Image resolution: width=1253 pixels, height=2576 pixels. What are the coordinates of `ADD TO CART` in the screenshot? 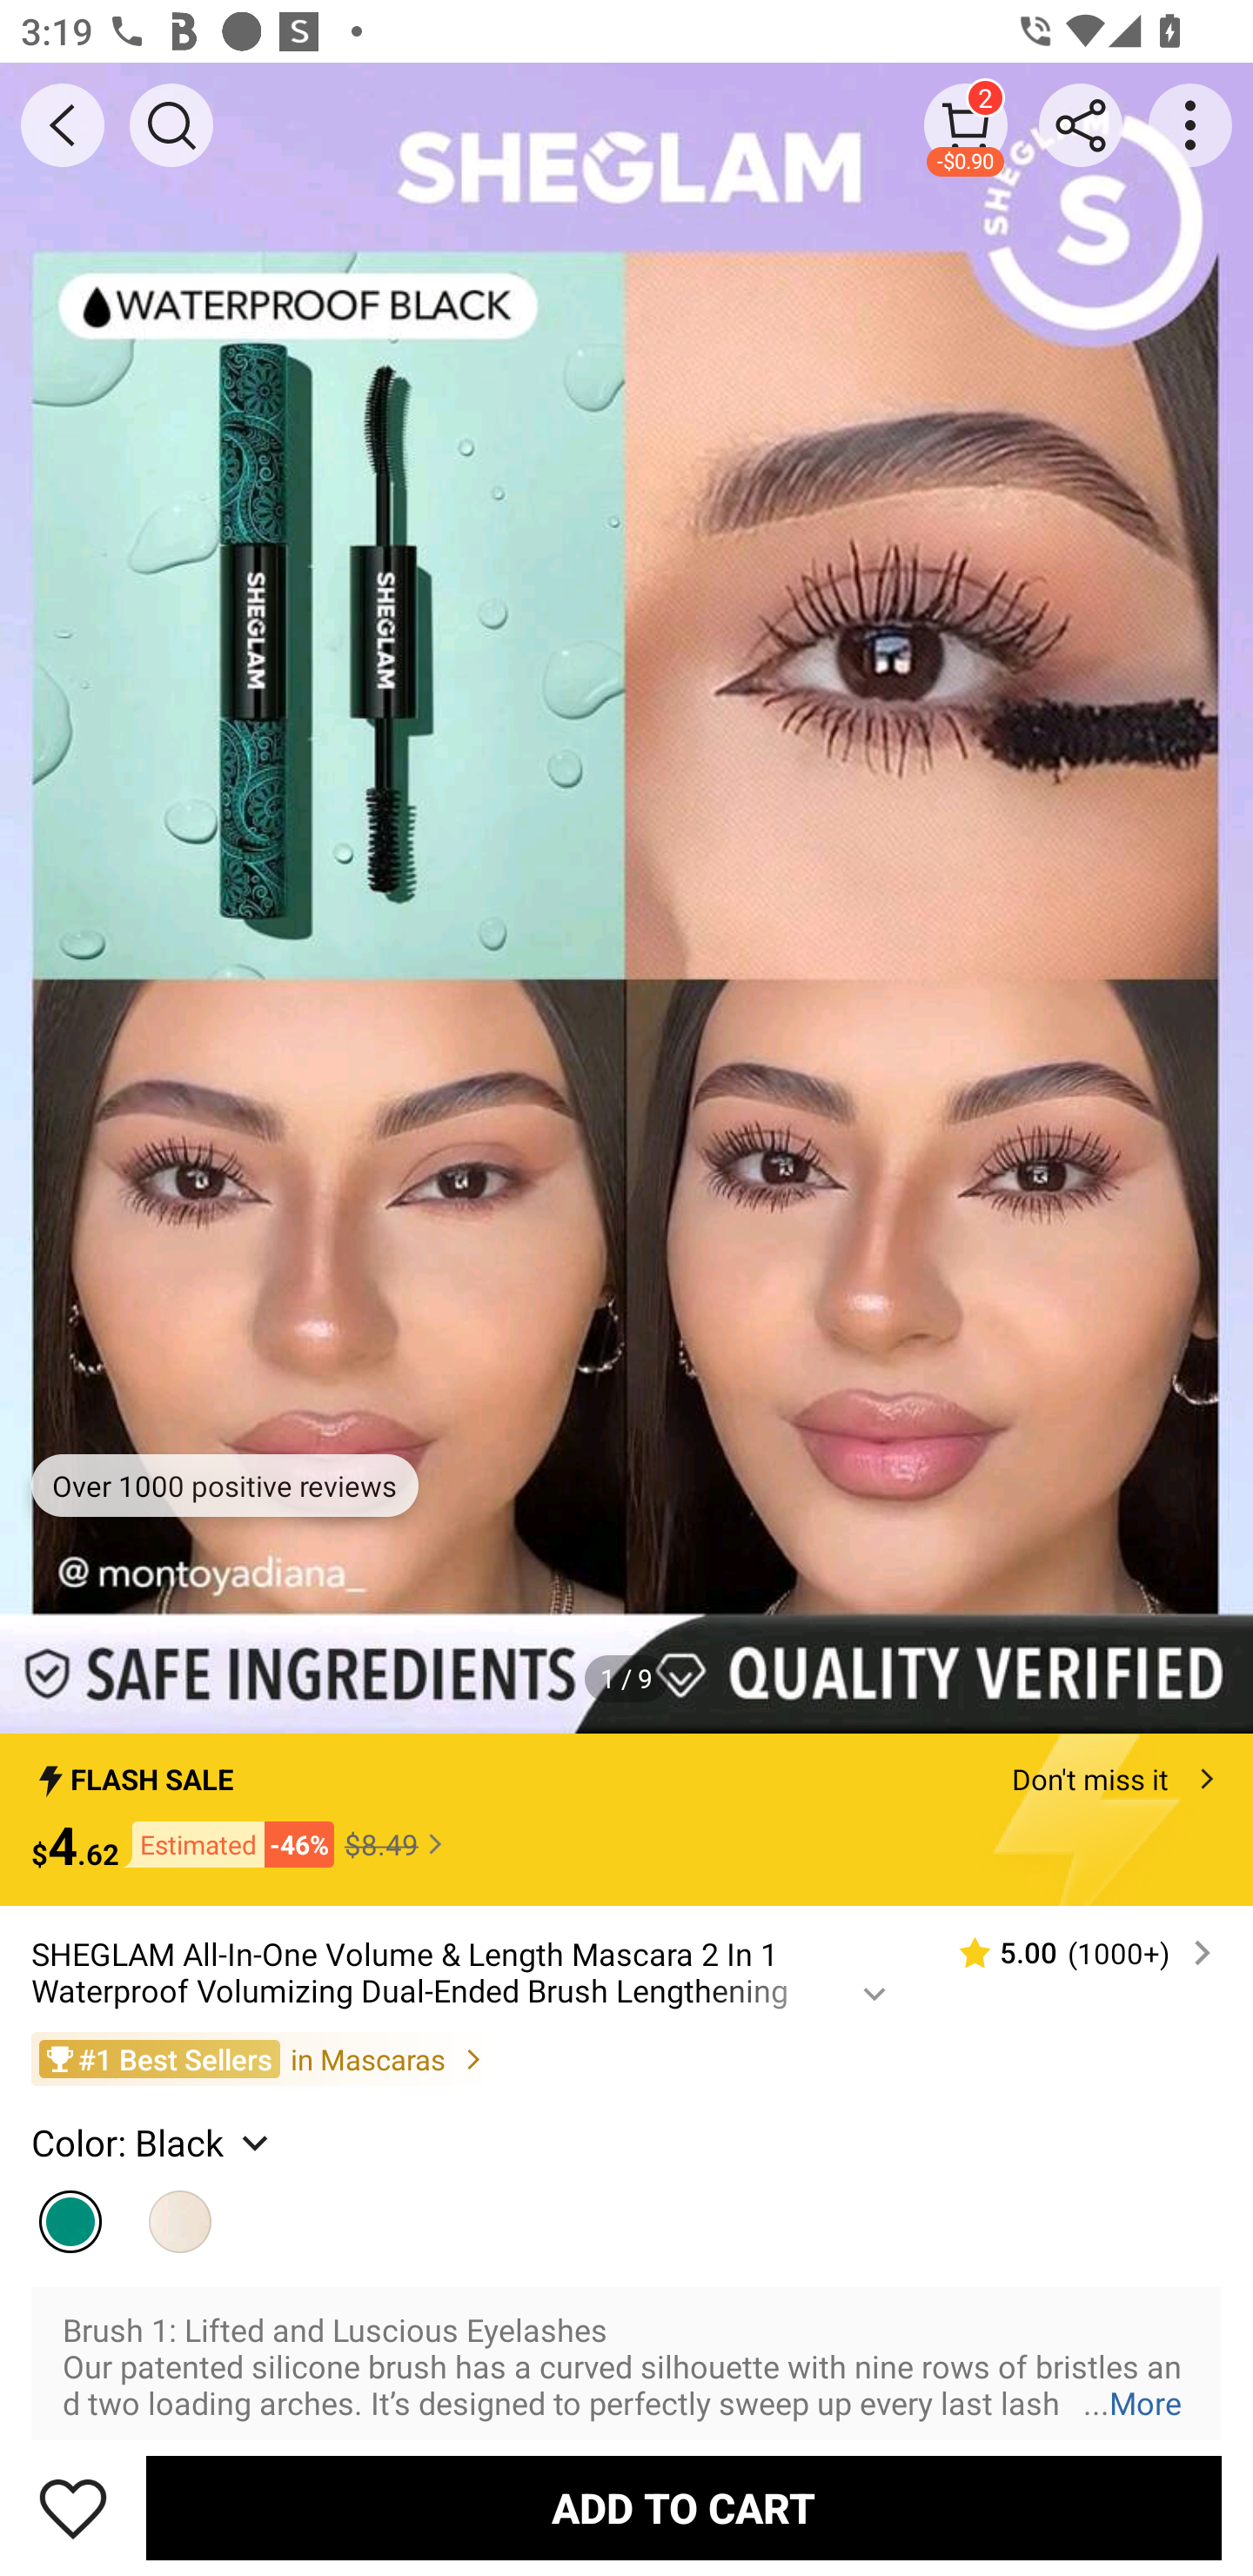 It's located at (684, 2507).